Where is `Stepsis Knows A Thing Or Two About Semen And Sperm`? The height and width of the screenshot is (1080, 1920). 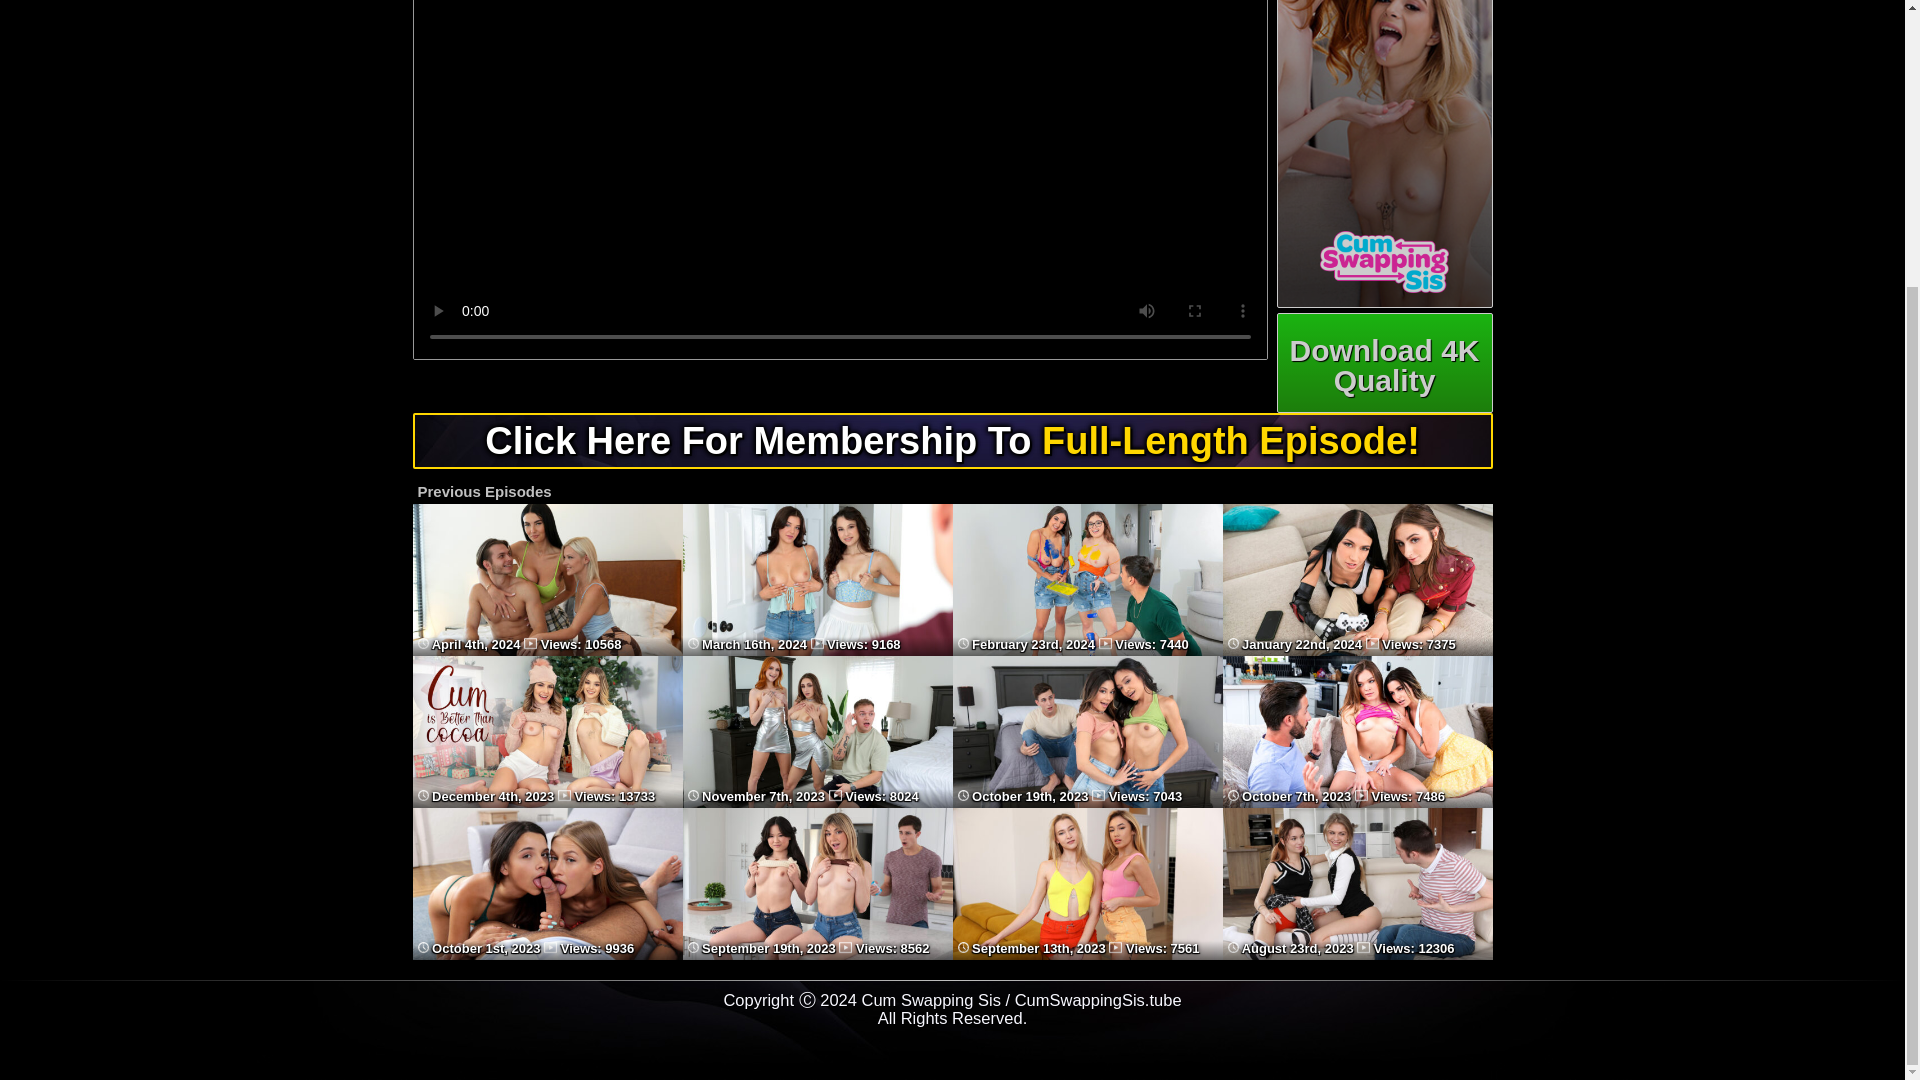 Stepsis Knows A Thing Or Two About Semen And Sperm is located at coordinates (1086, 803).